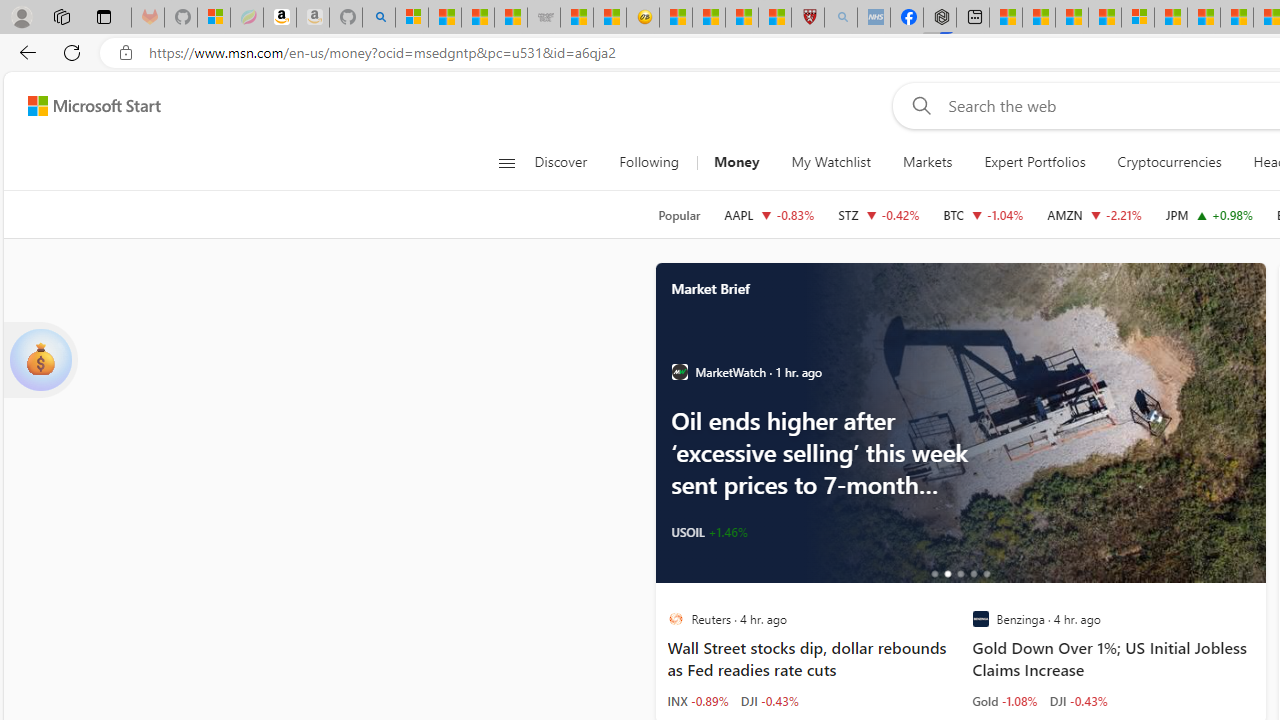  Describe the element at coordinates (1237, 18) in the screenshot. I see `14 Common Myths Debunked By Scientific Facts` at that location.